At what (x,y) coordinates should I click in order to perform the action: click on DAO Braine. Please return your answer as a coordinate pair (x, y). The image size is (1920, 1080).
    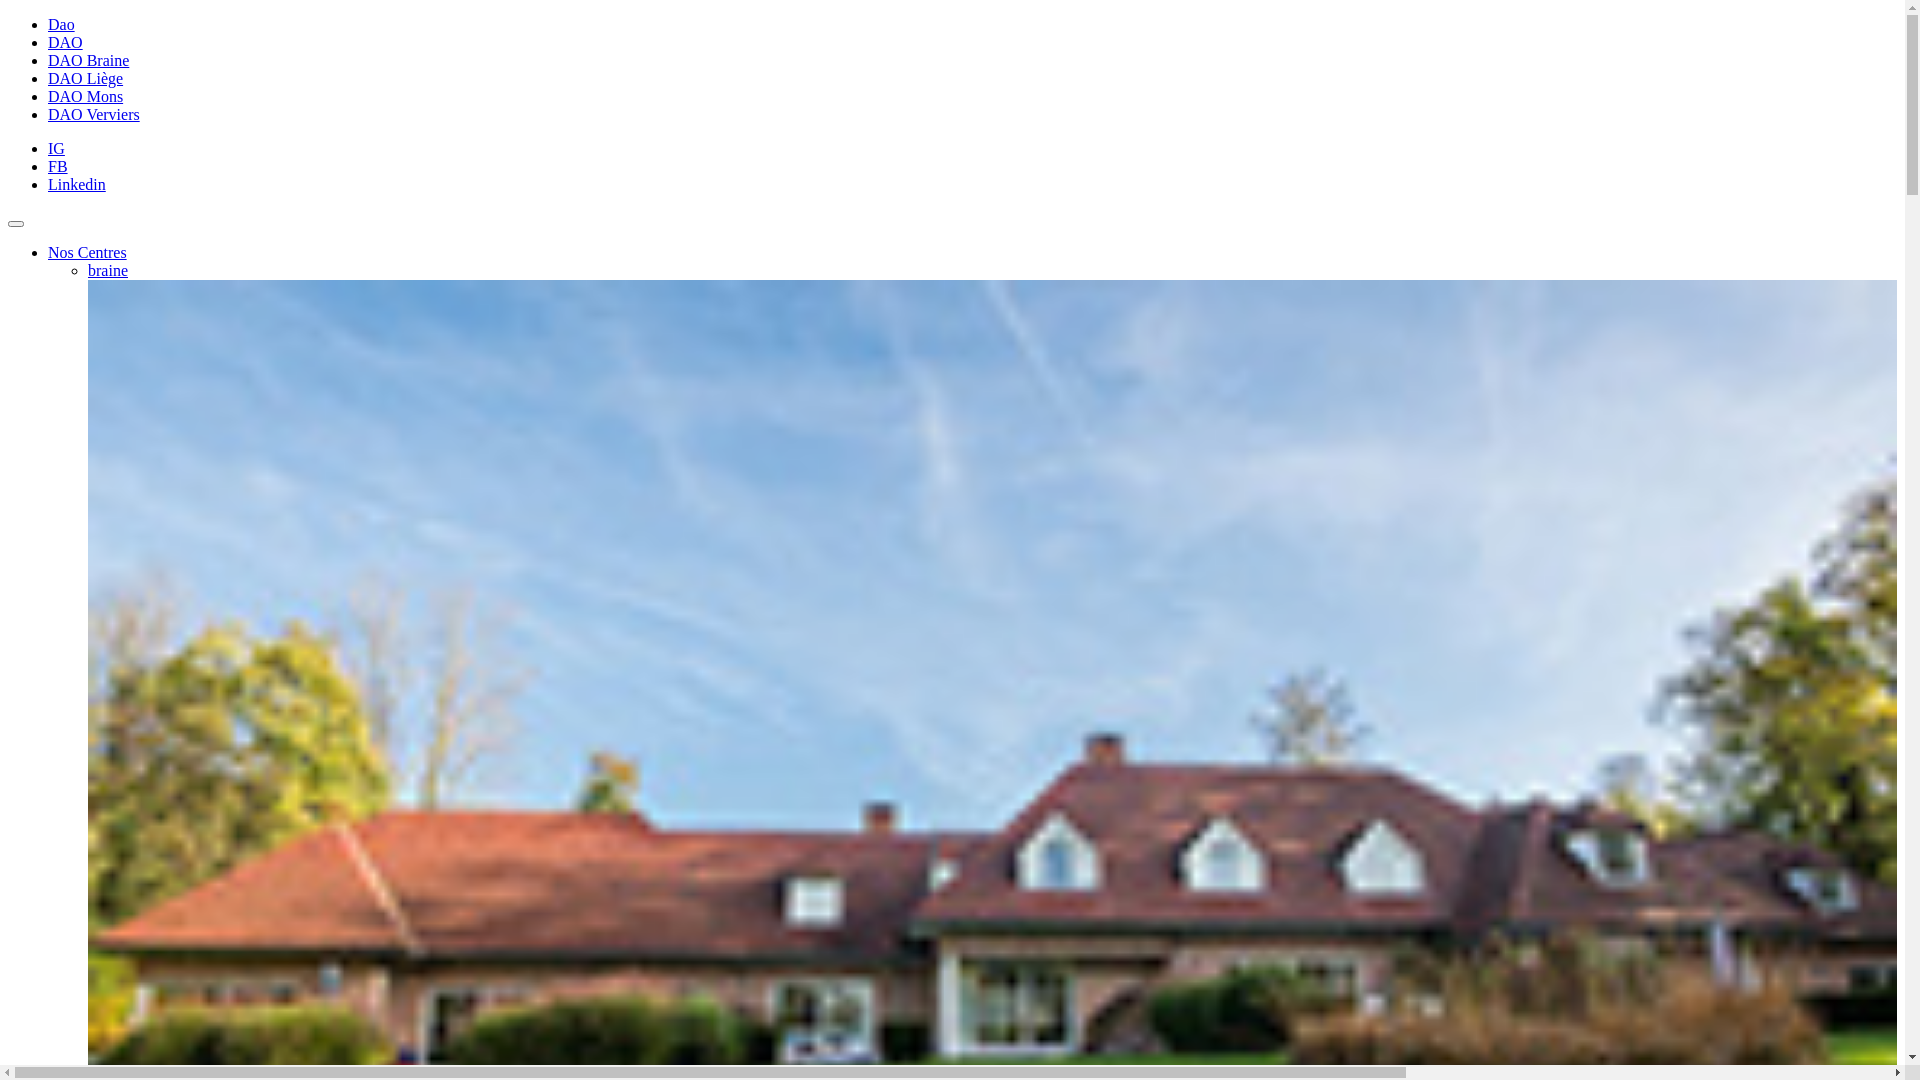
    Looking at the image, I should click on (88, 60).